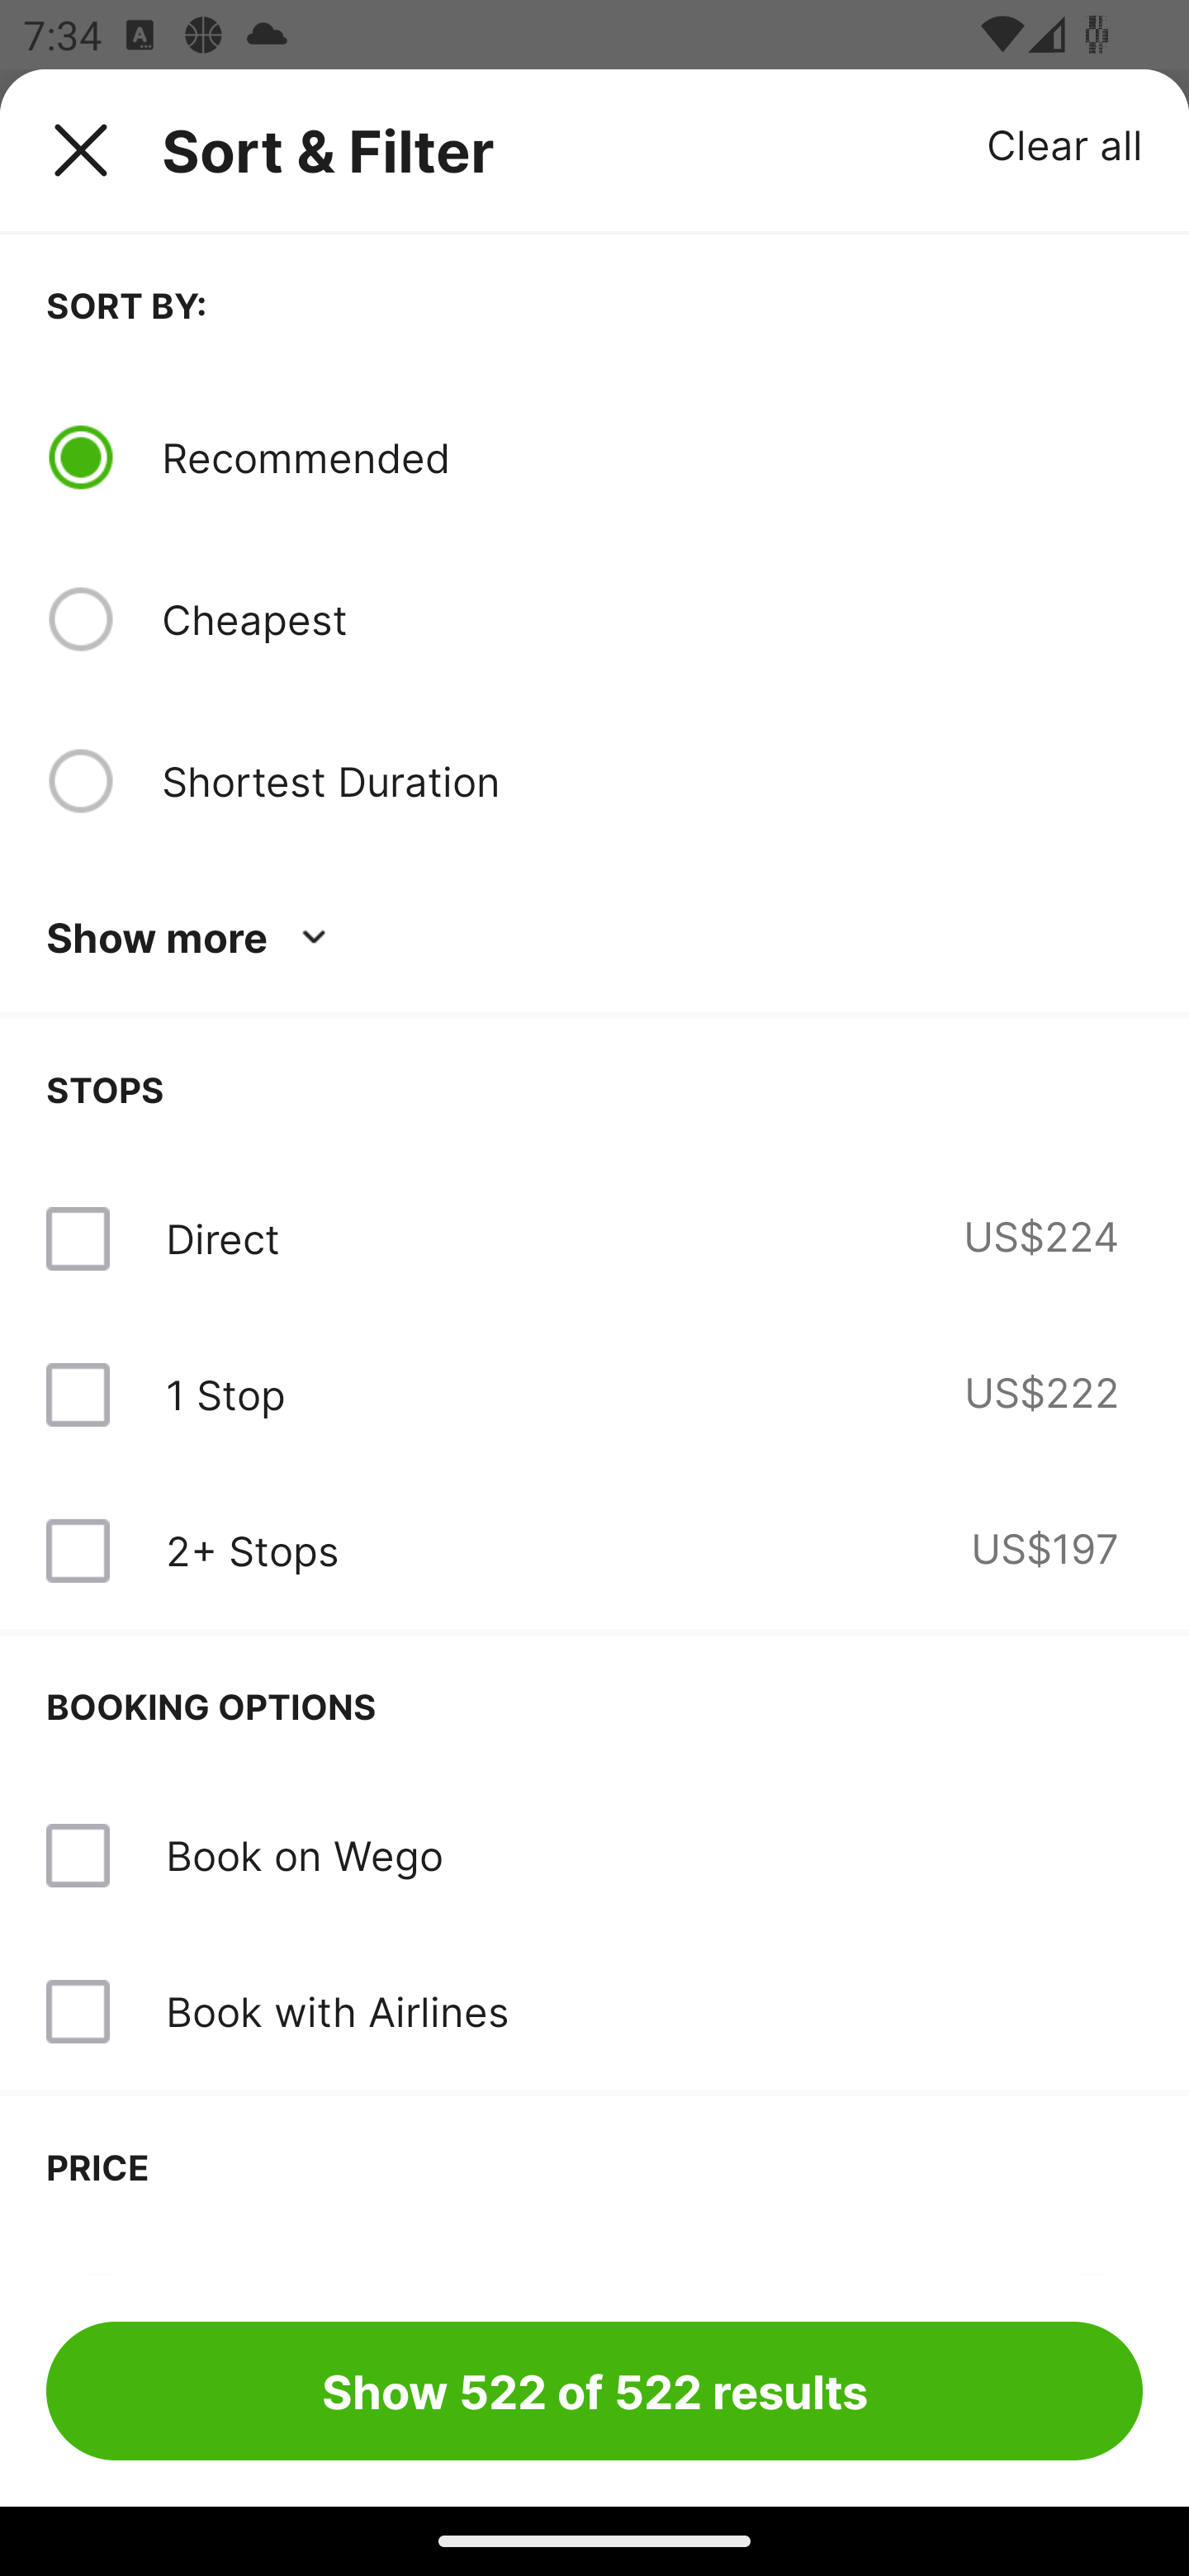 The height and width of the screenshot is (2576, 1189). I want to click on 2+ Stops US$197, so click(594, 1551).